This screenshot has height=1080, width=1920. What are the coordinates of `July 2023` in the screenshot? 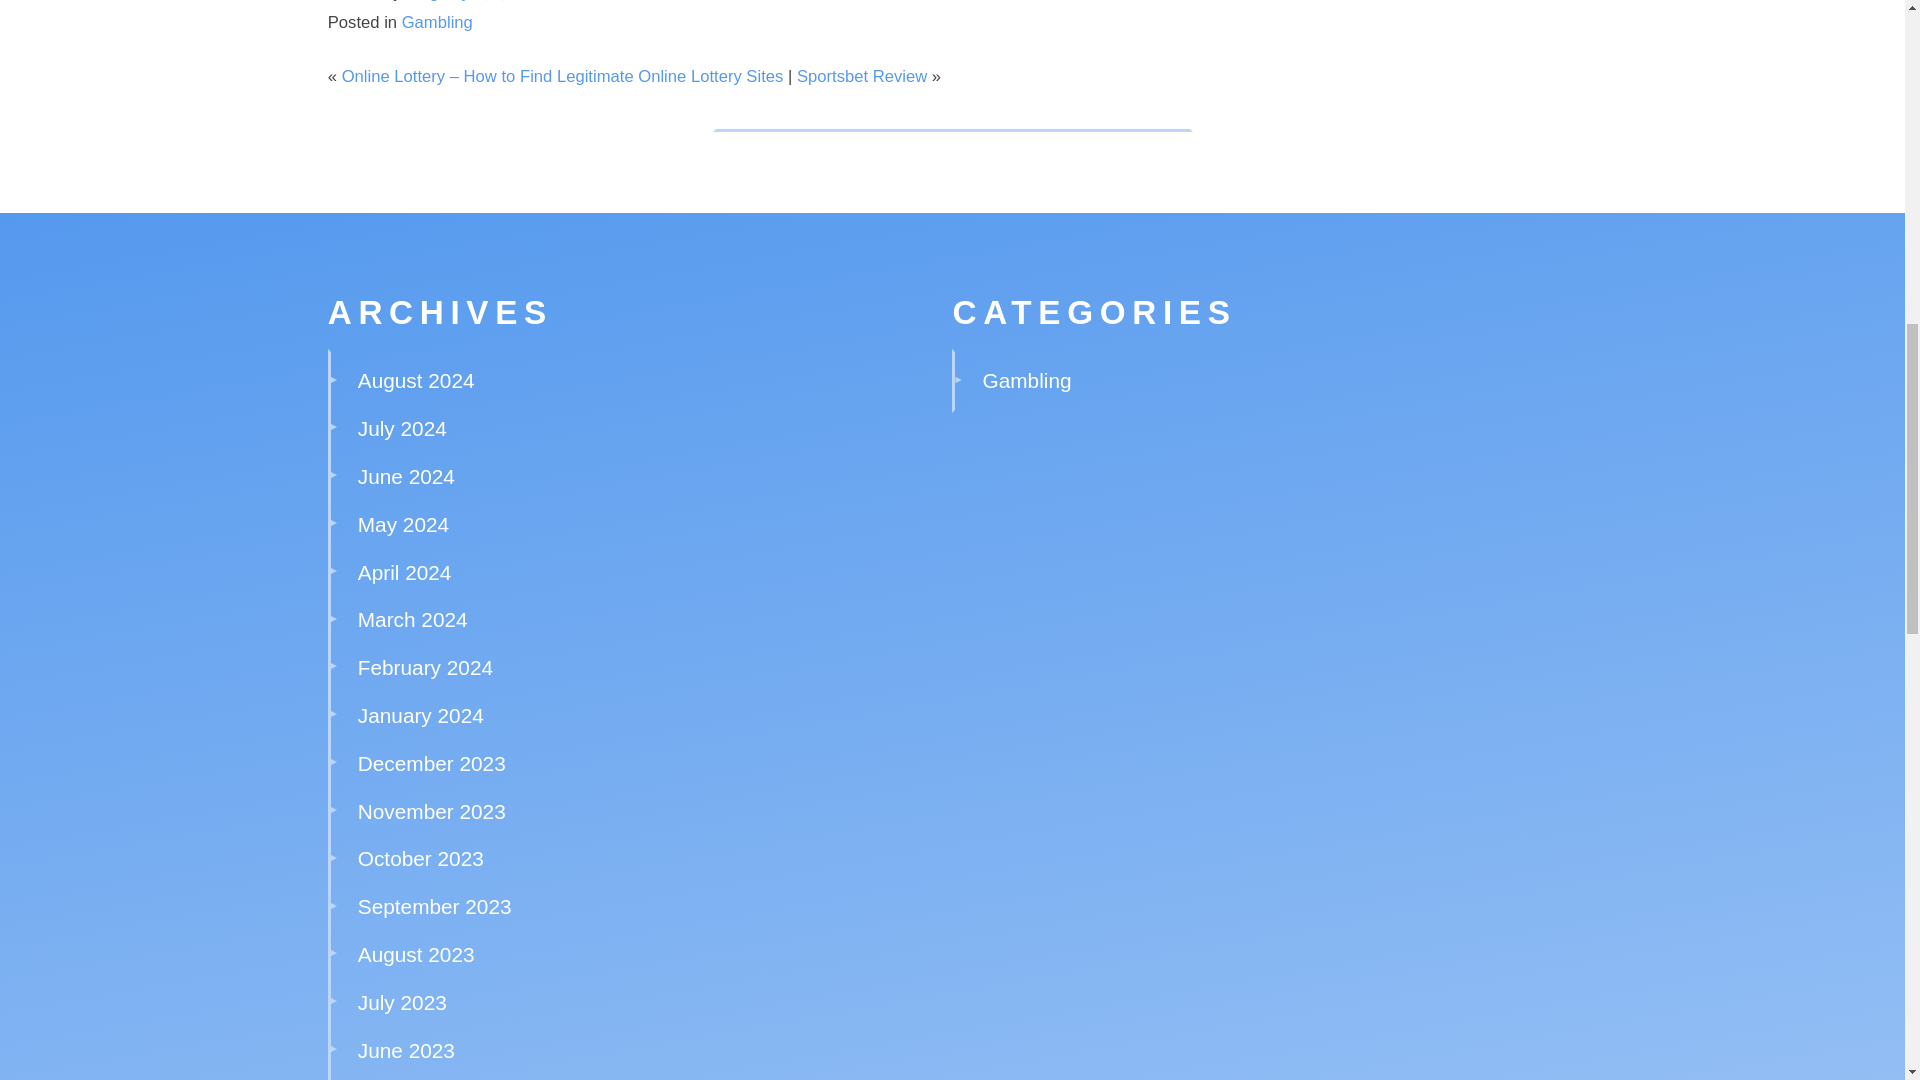 It's located at (402, 1002).